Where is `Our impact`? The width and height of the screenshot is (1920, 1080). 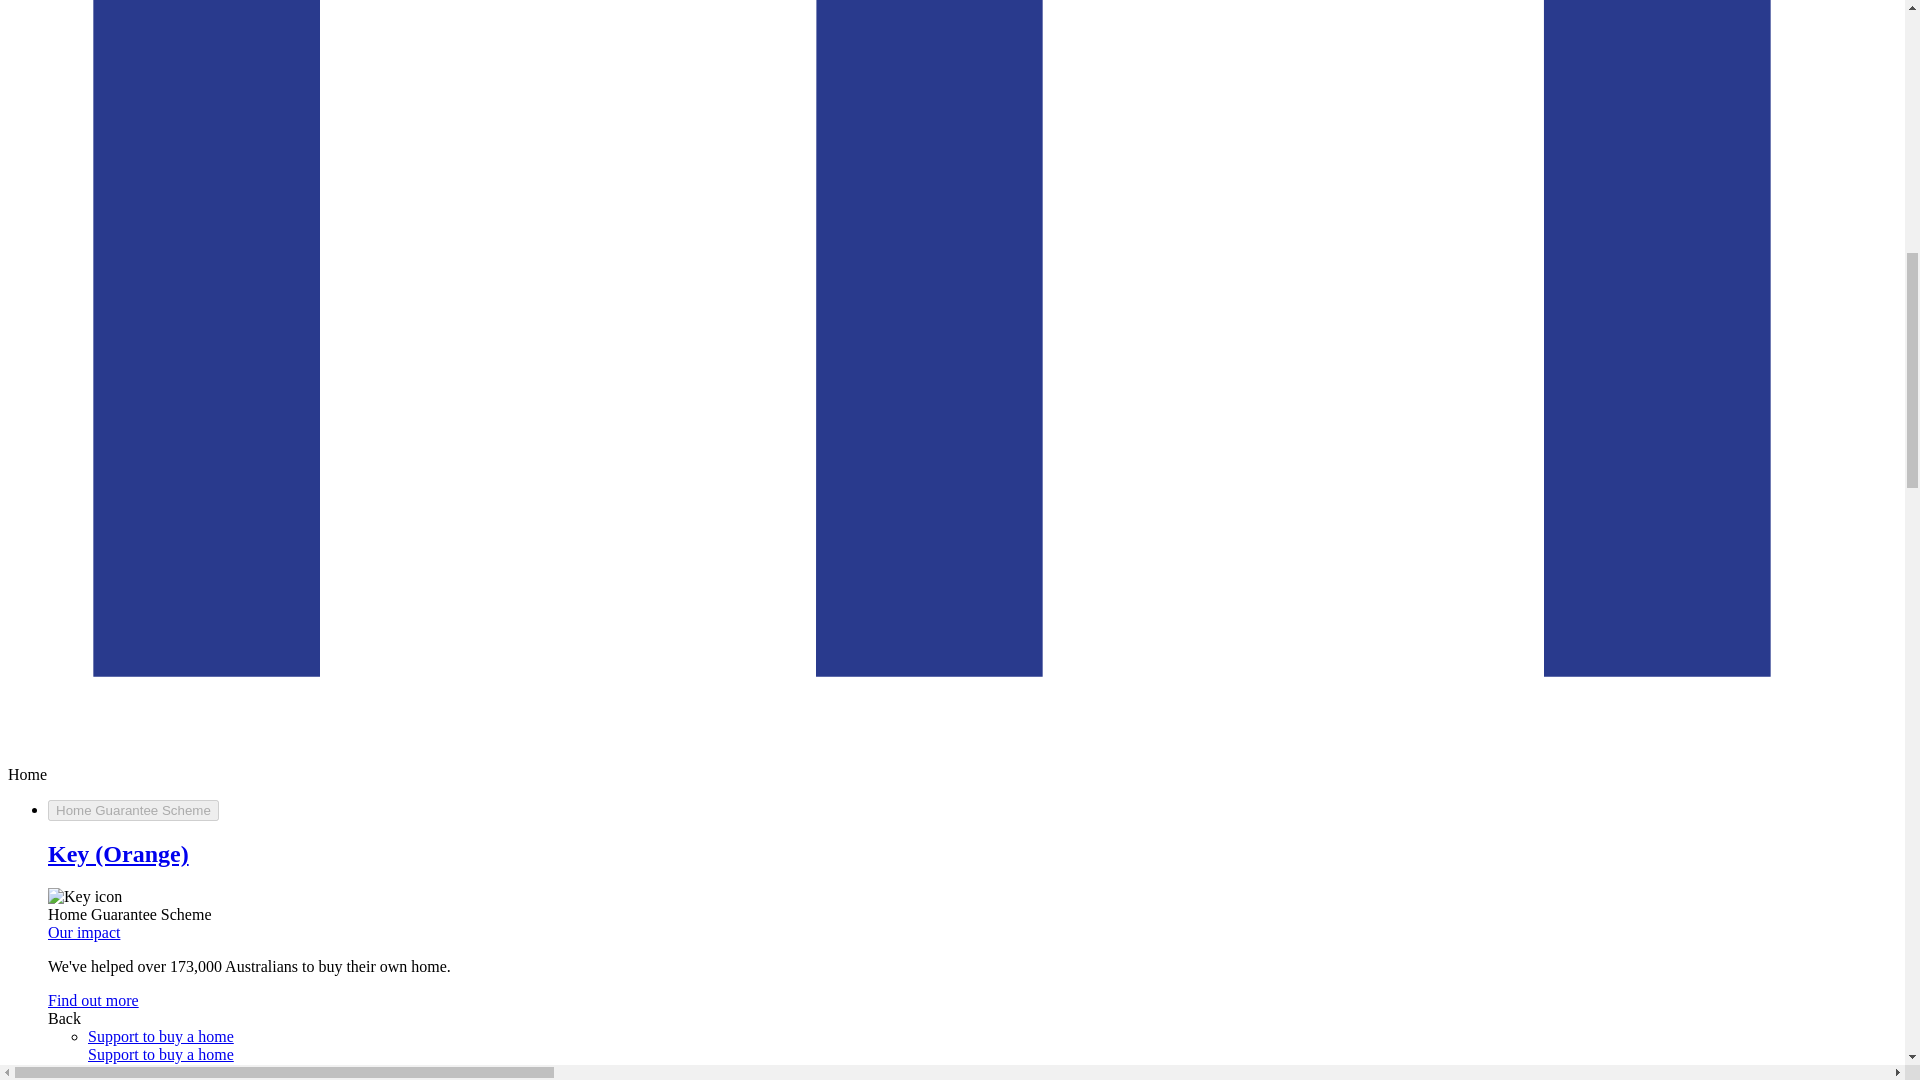
Our impact is located at coordinates (84, 932).